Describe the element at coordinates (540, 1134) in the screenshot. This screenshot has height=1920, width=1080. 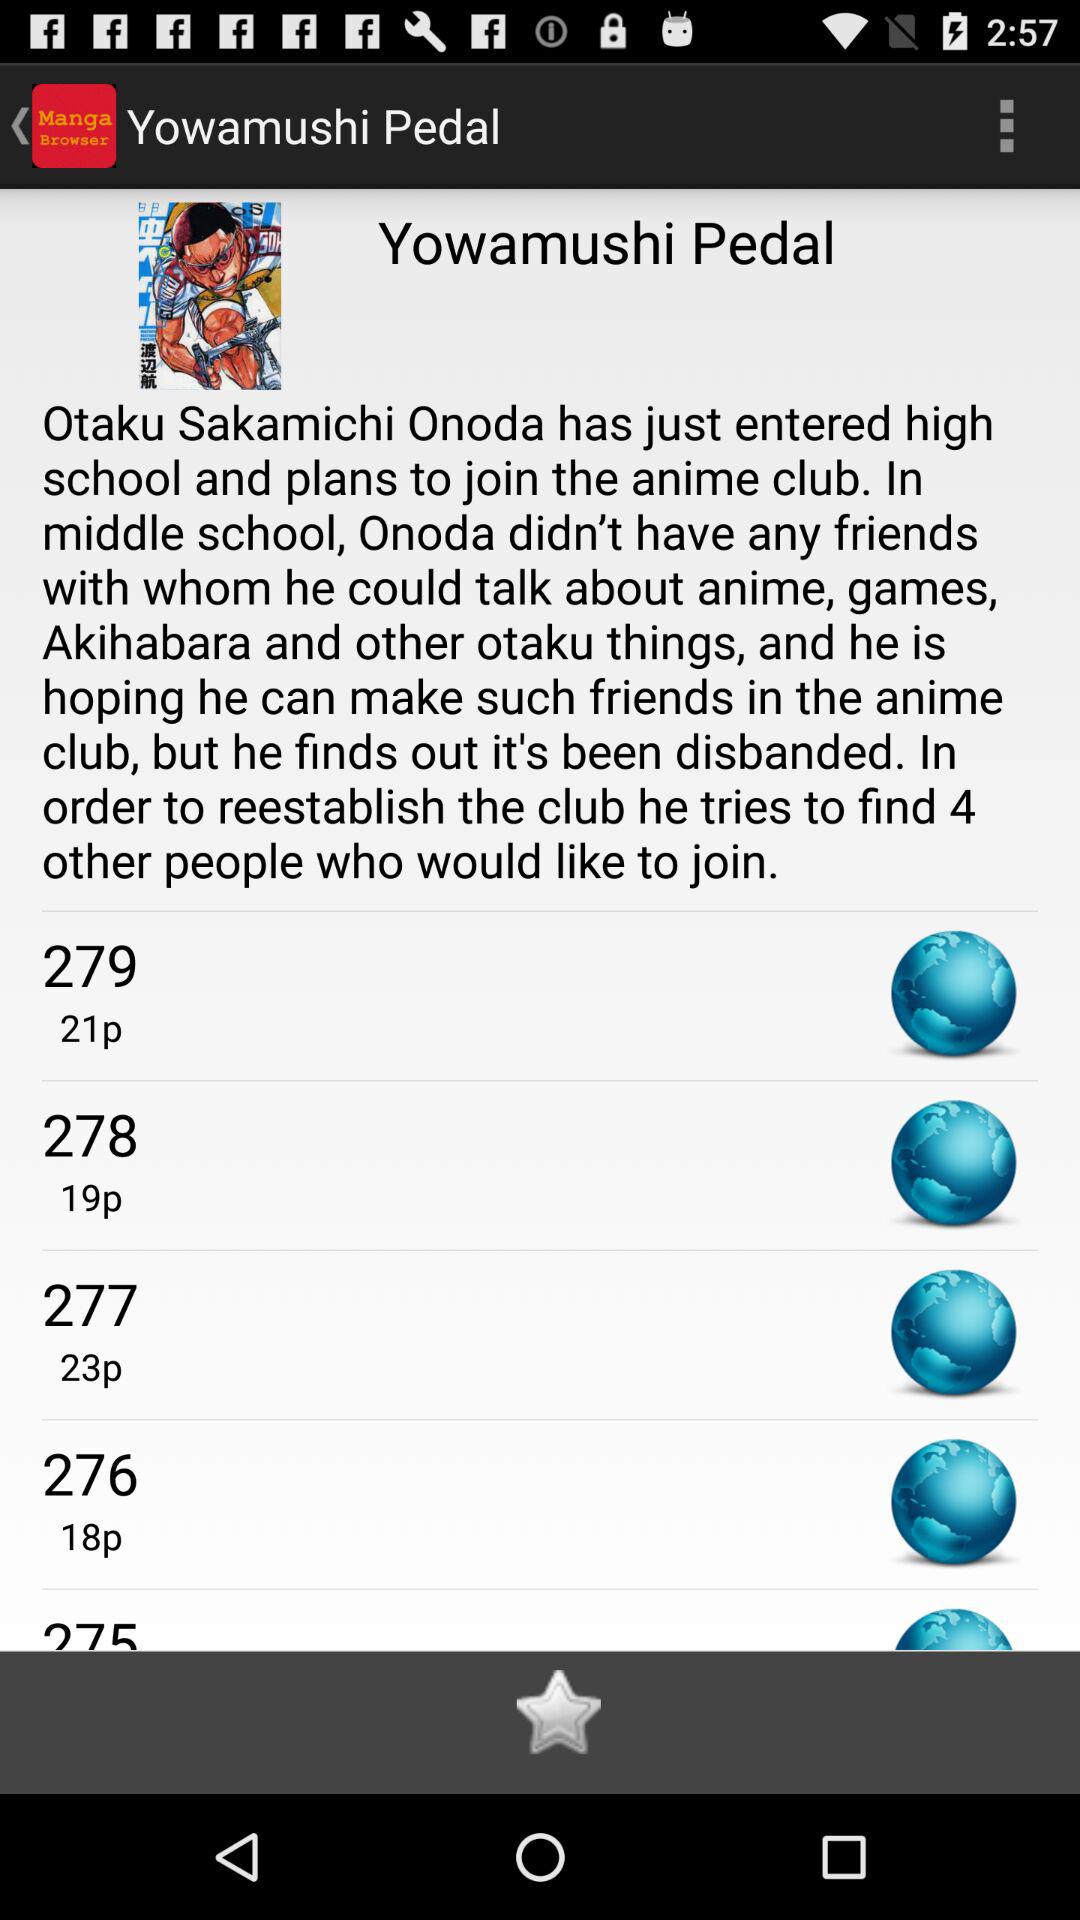
I see `open app above the   19p` at that location.